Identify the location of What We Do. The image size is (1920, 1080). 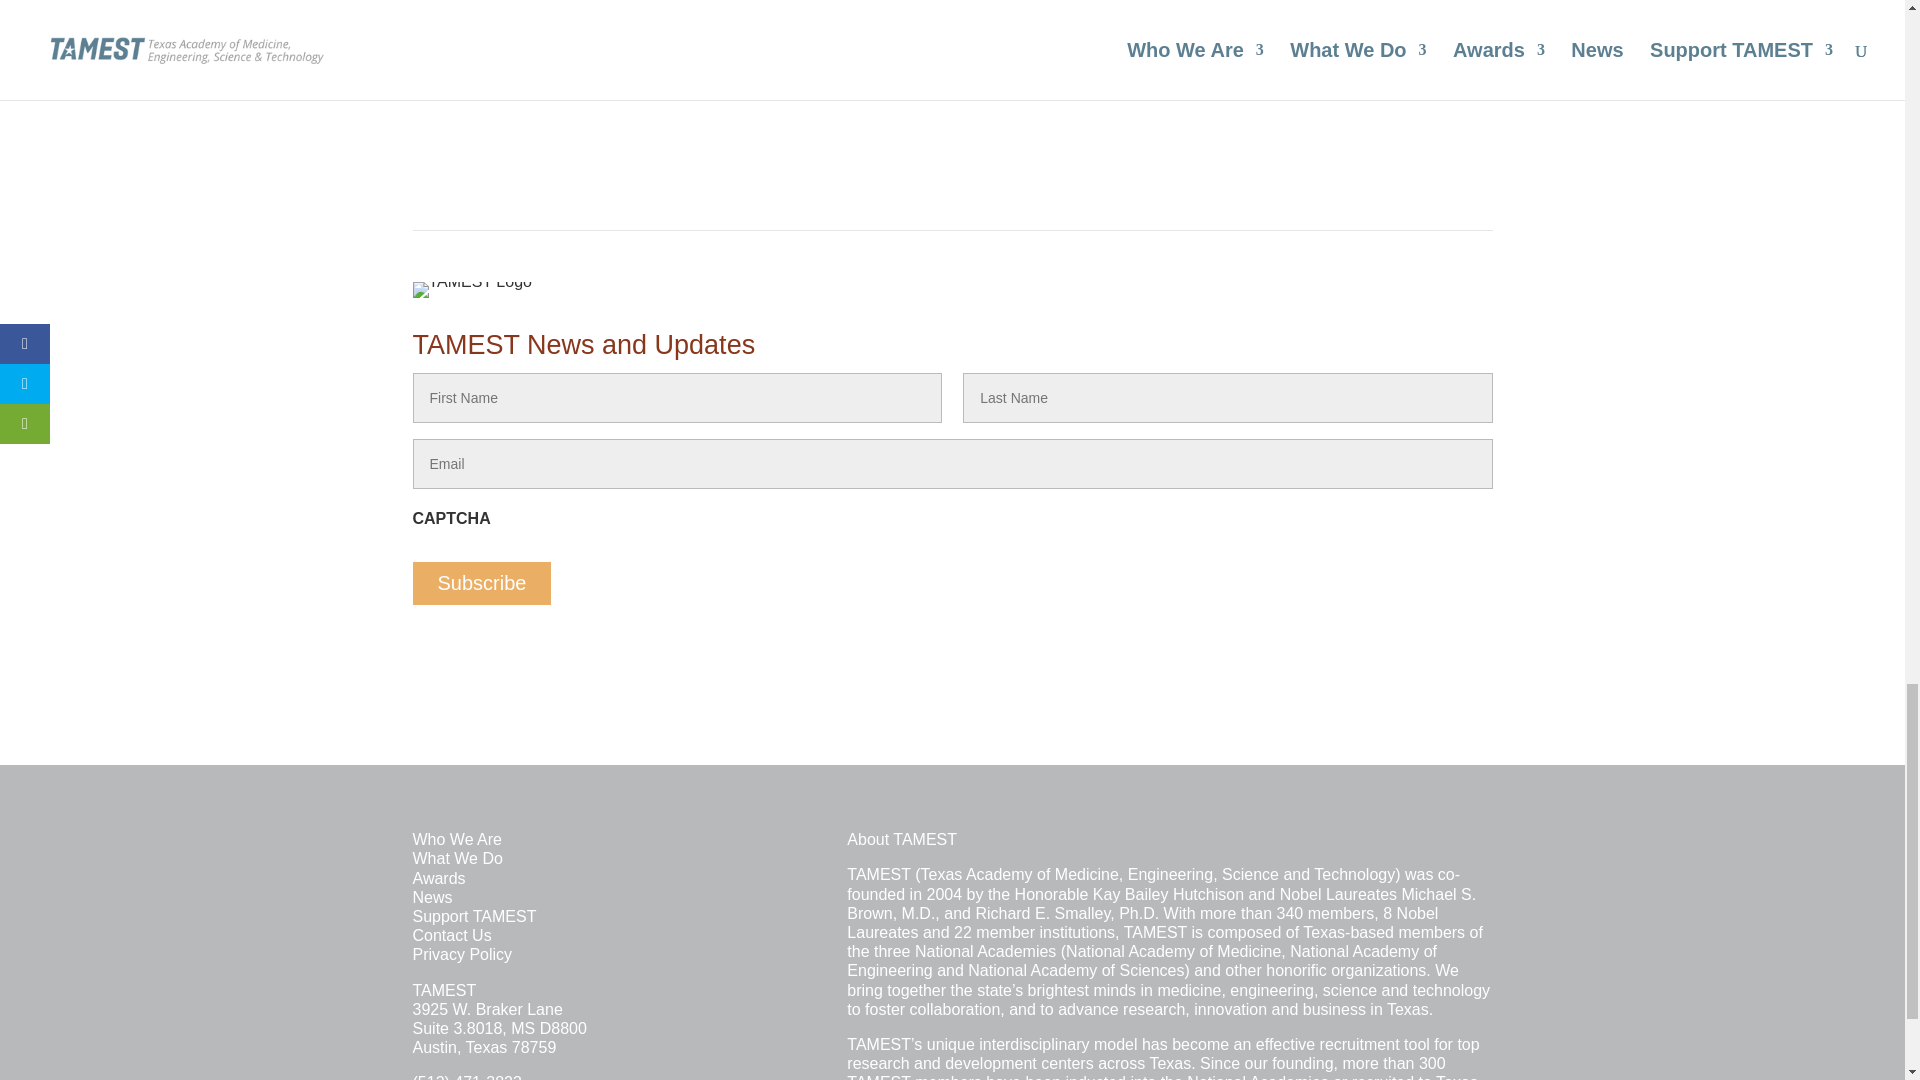
(456, 858).